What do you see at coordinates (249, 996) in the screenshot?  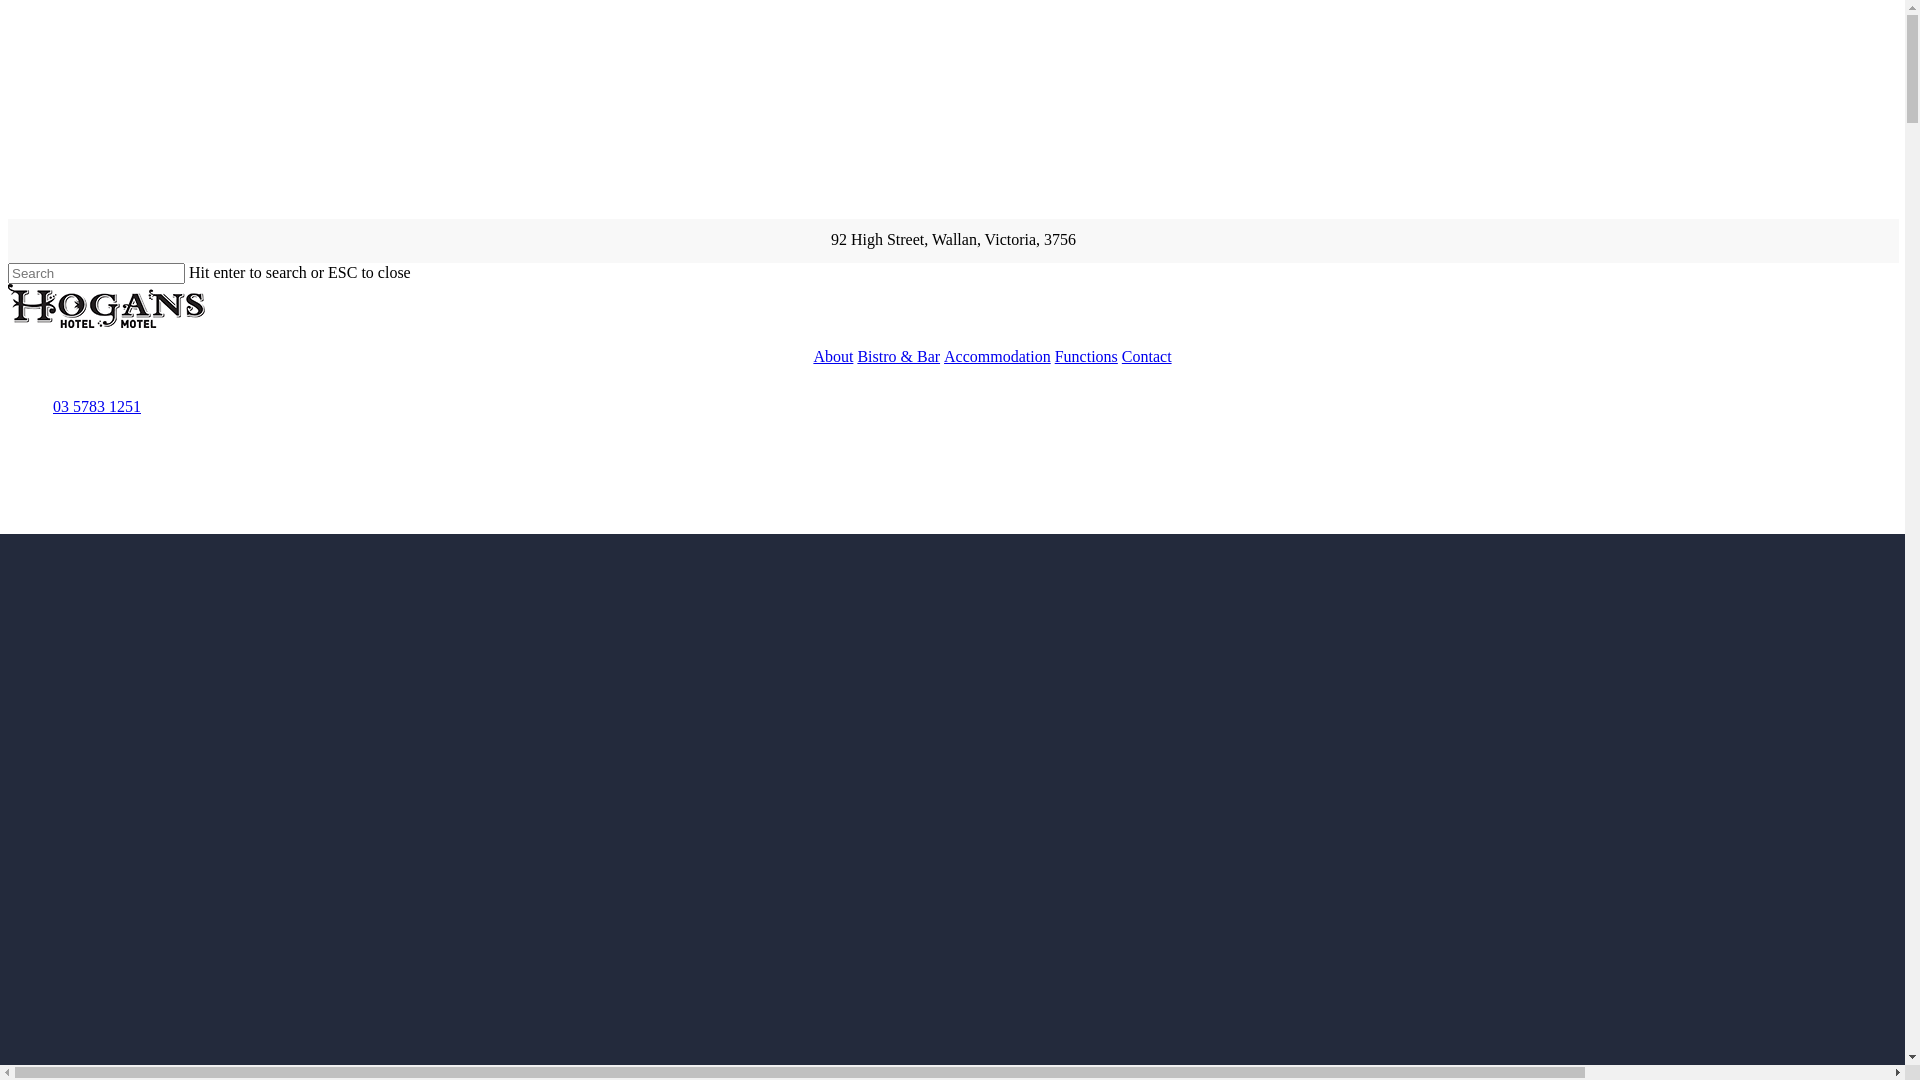 I see `Order Takeaway` at bounding box center [249, 996].